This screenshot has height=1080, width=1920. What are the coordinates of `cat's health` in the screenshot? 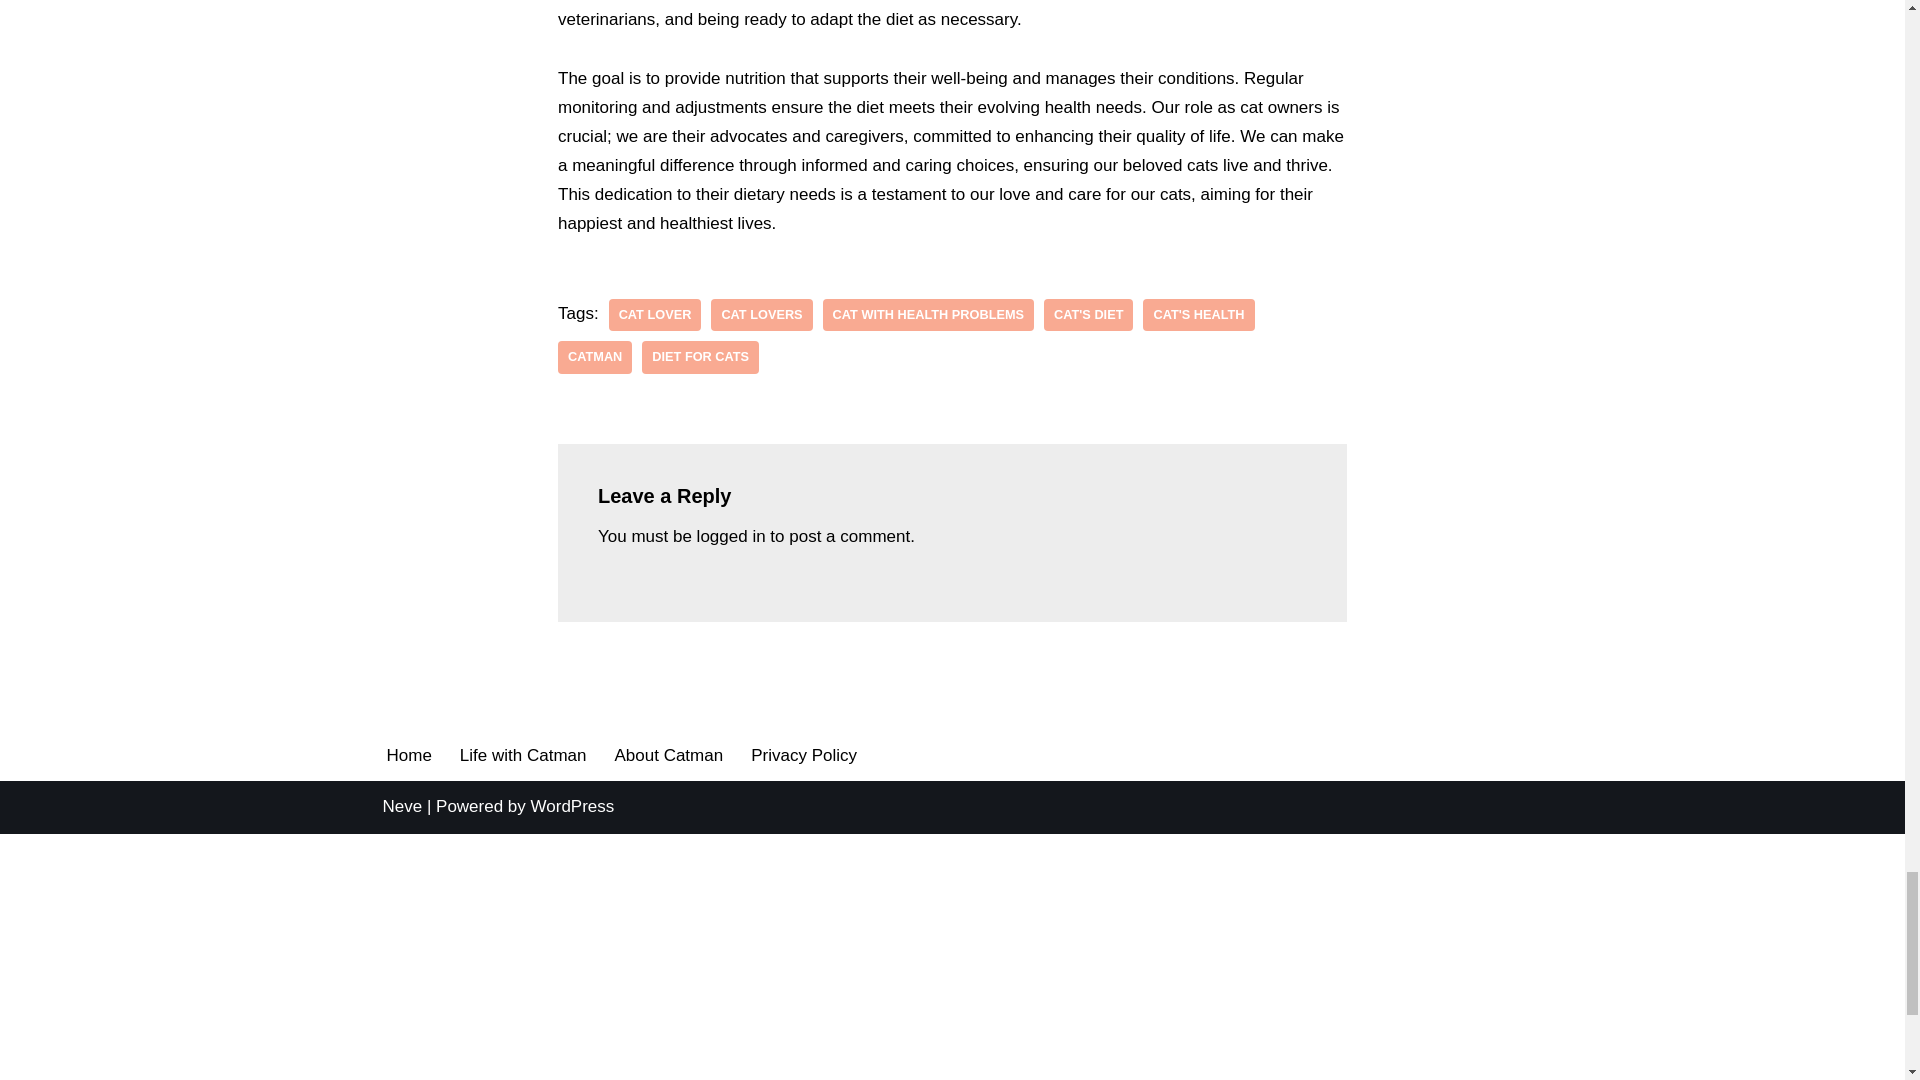 It's located at (1198, 315).